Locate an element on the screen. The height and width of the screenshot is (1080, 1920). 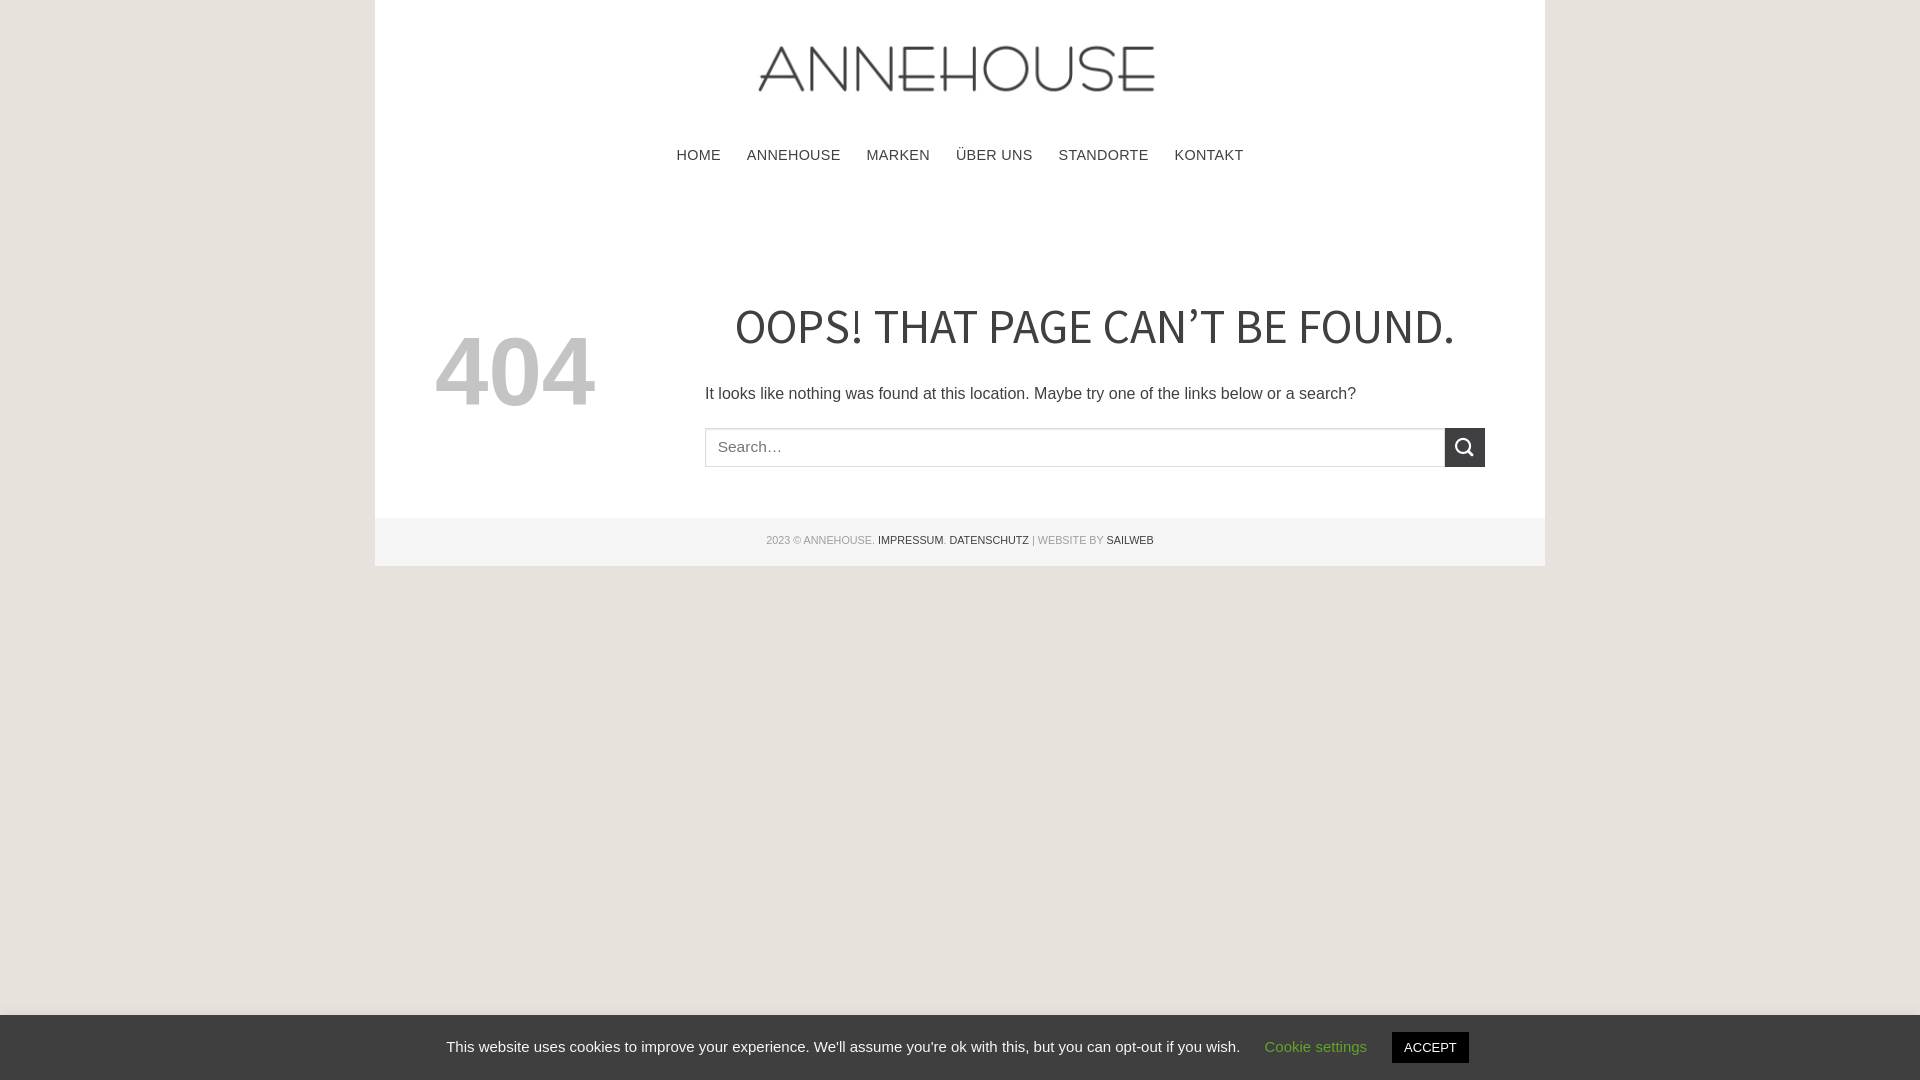
STANDORTE is located at coordinates (1104, 156).